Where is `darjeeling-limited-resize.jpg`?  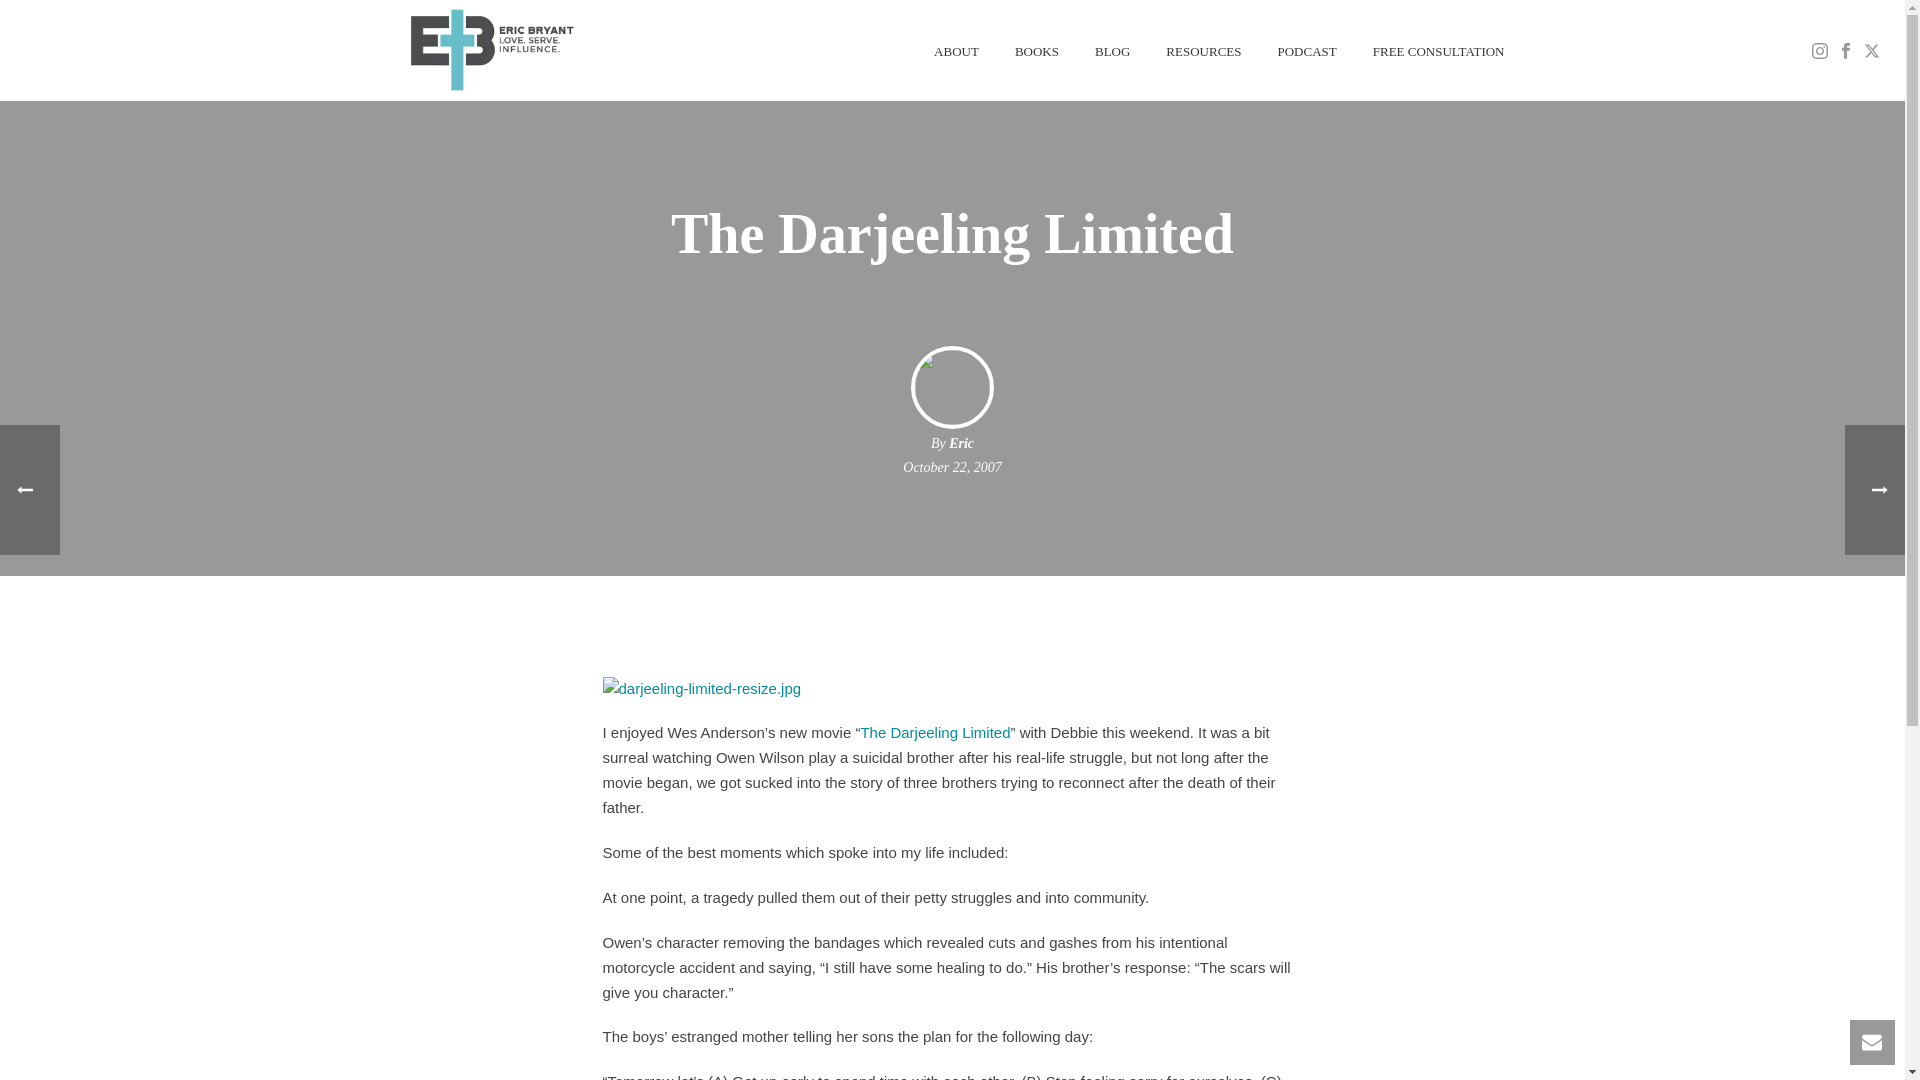
darjeeling-limited-resize.jpg is located at coordinates (701, 687).